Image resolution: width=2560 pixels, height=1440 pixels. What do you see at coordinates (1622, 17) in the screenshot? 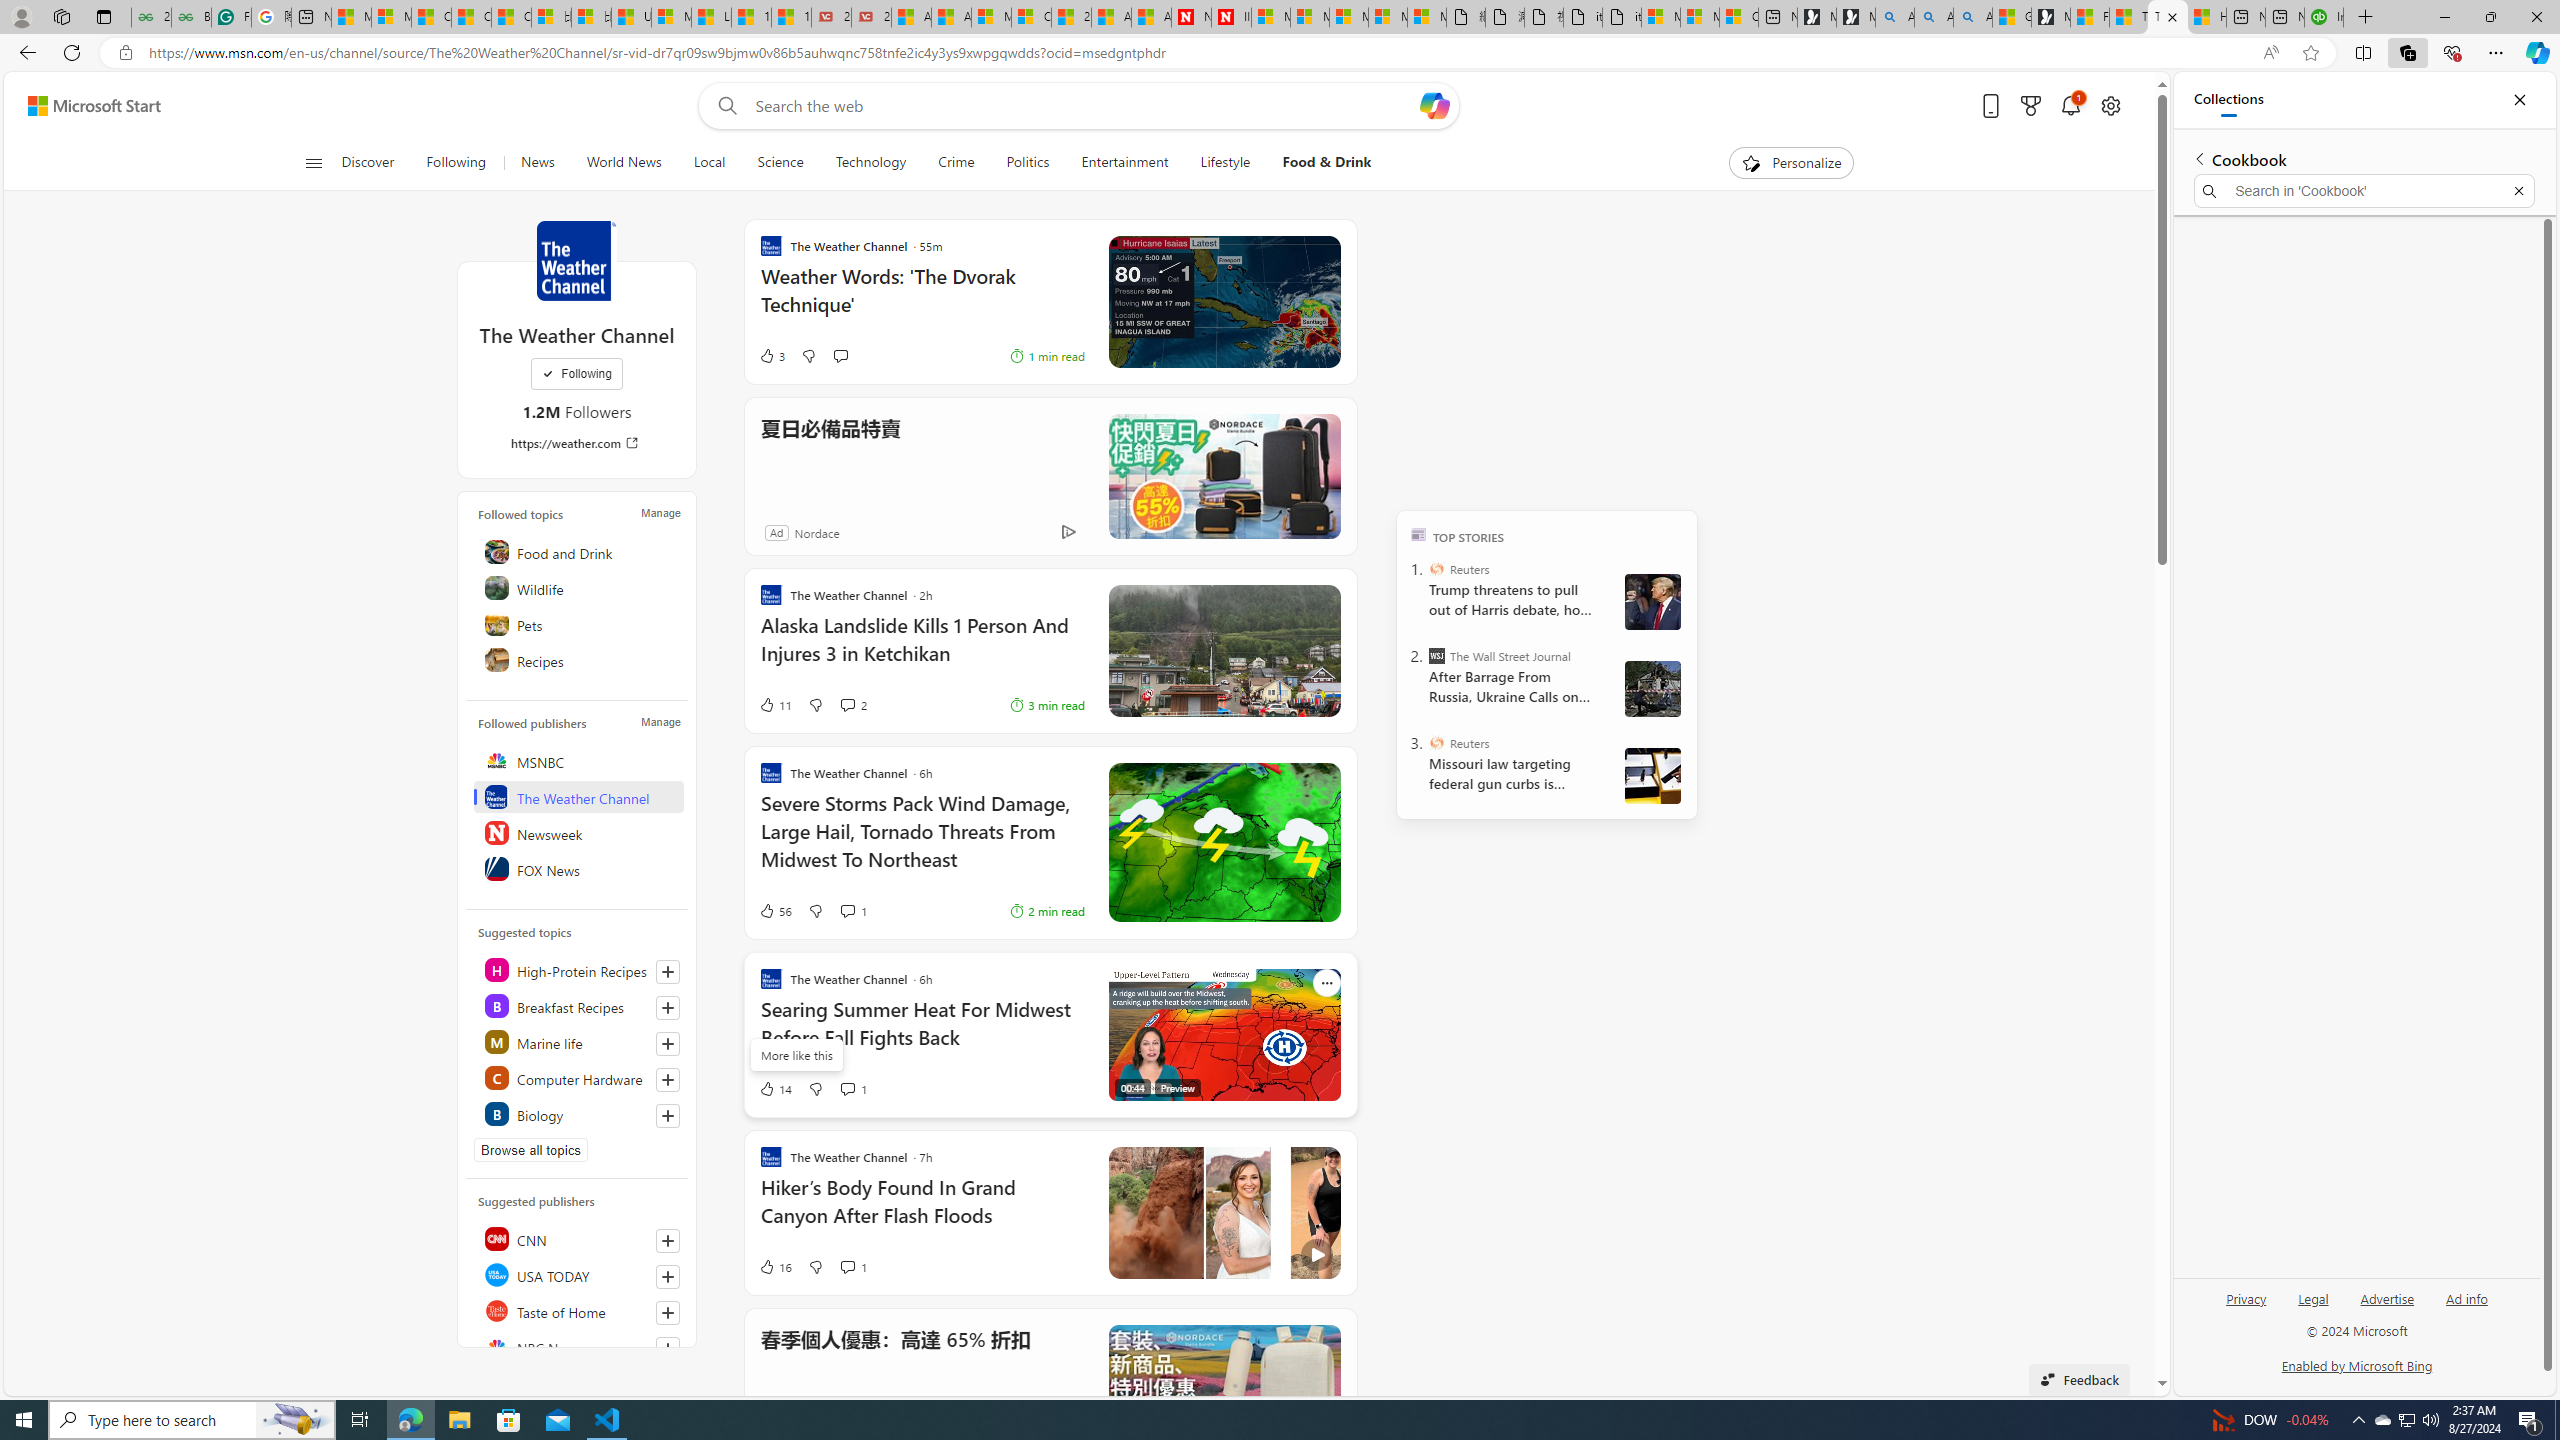
I see `itconcepthk.com/projector_solutions.mp4` at bounding box center [1622, 17].